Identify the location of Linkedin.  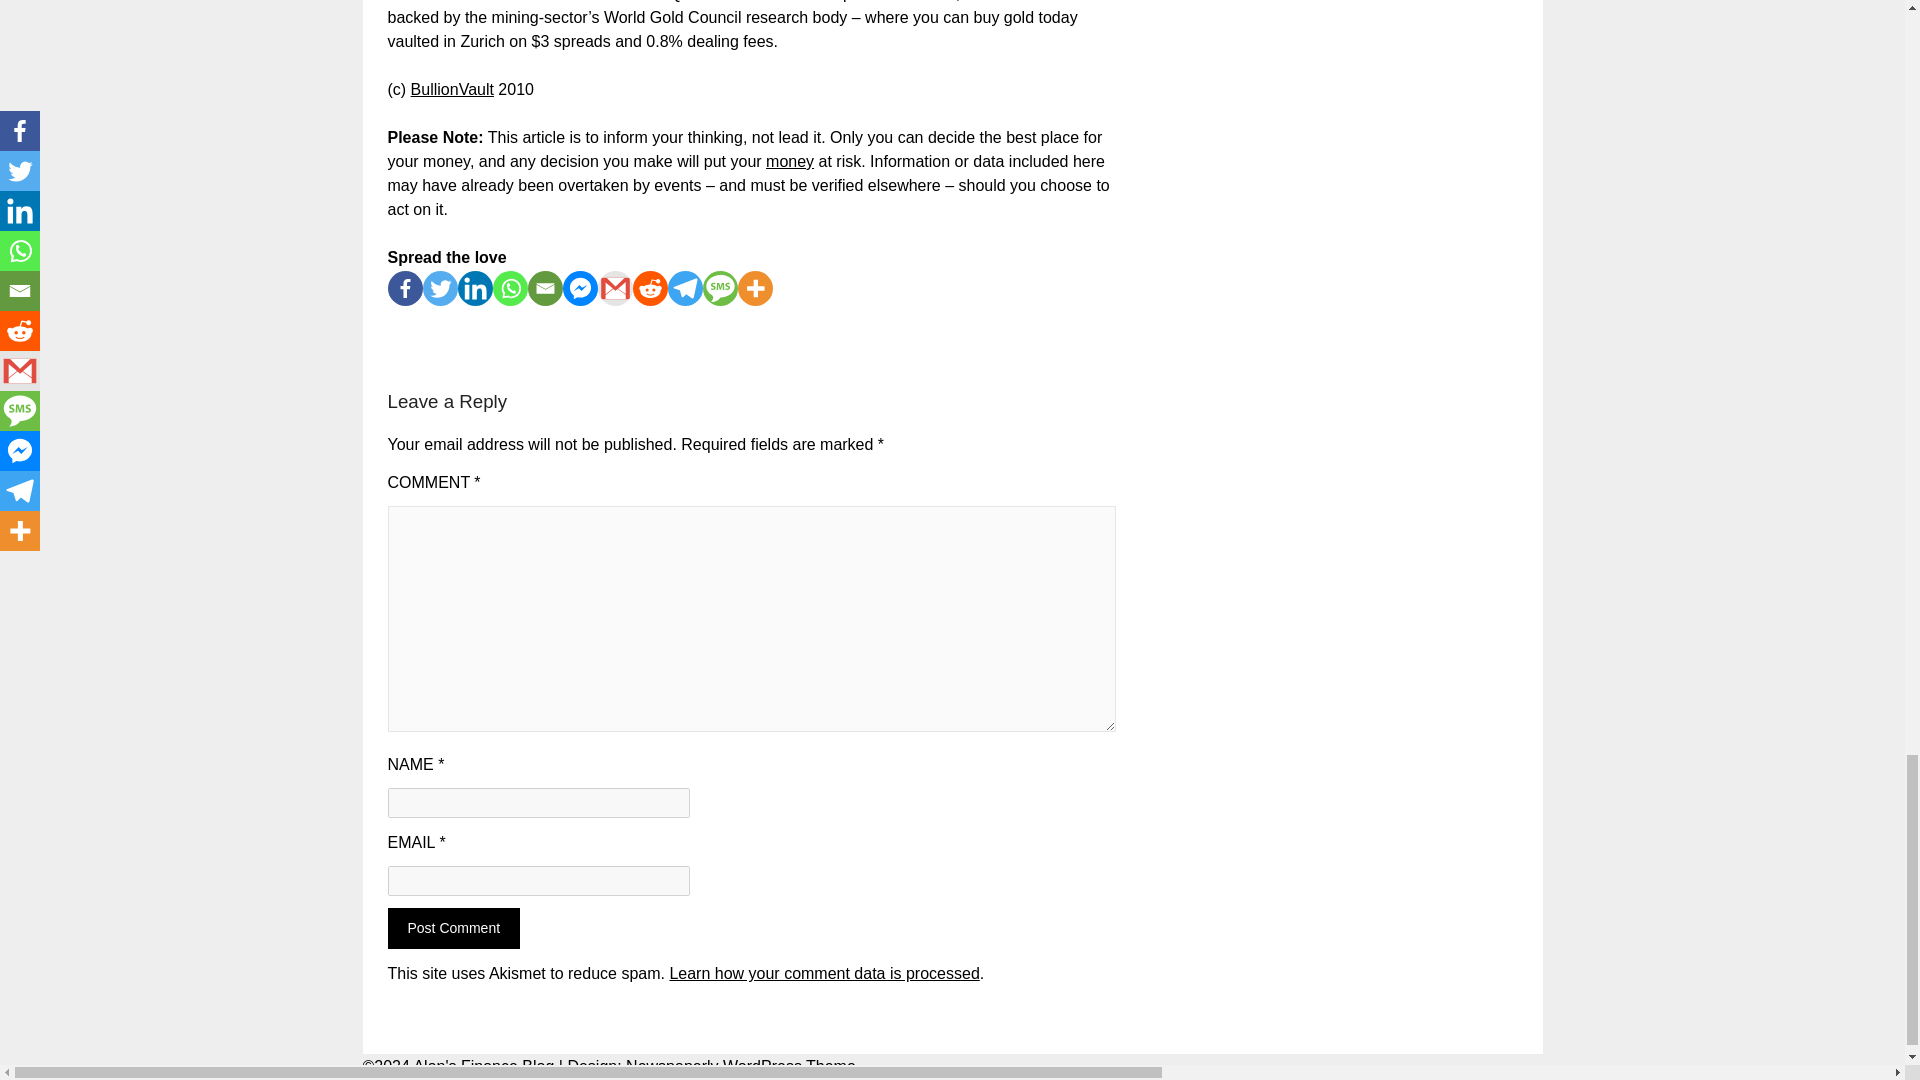
(476, 288).